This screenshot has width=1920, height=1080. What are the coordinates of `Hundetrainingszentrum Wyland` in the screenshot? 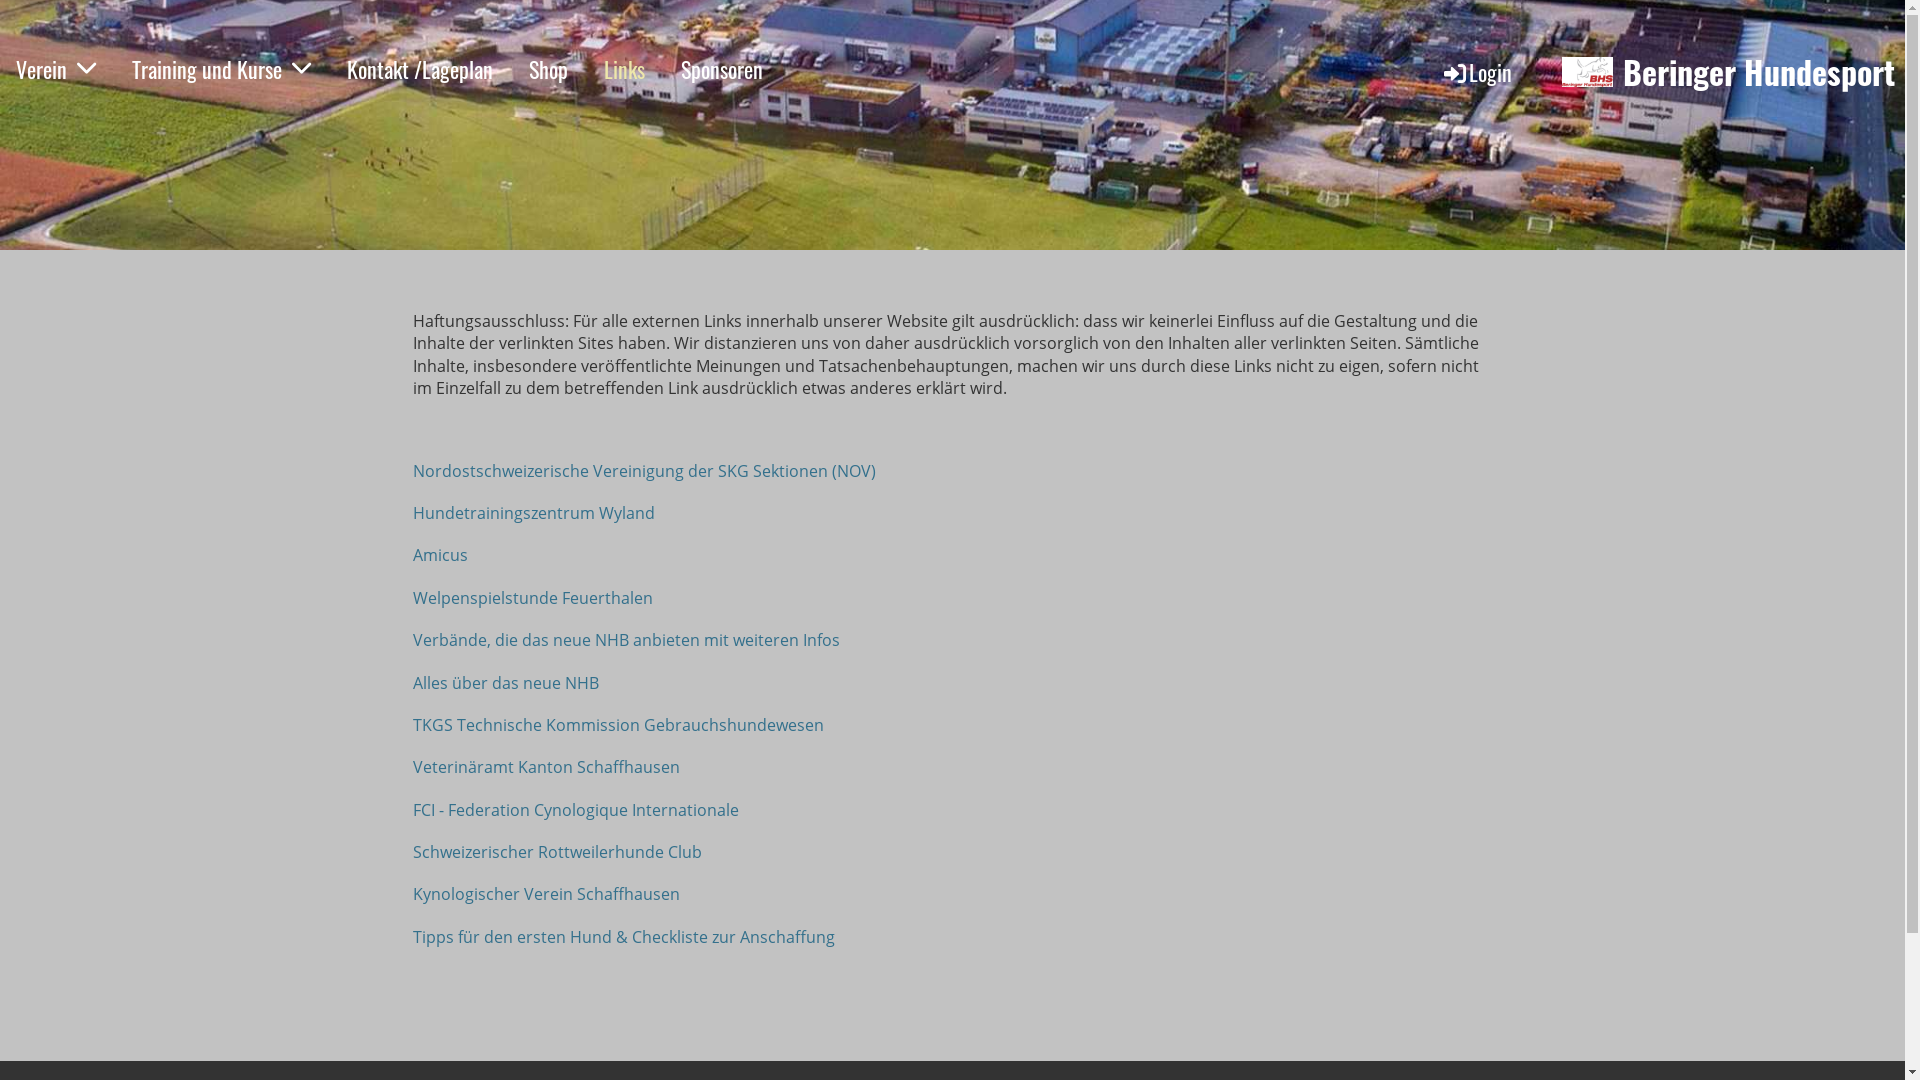 It's located at (533, 513).